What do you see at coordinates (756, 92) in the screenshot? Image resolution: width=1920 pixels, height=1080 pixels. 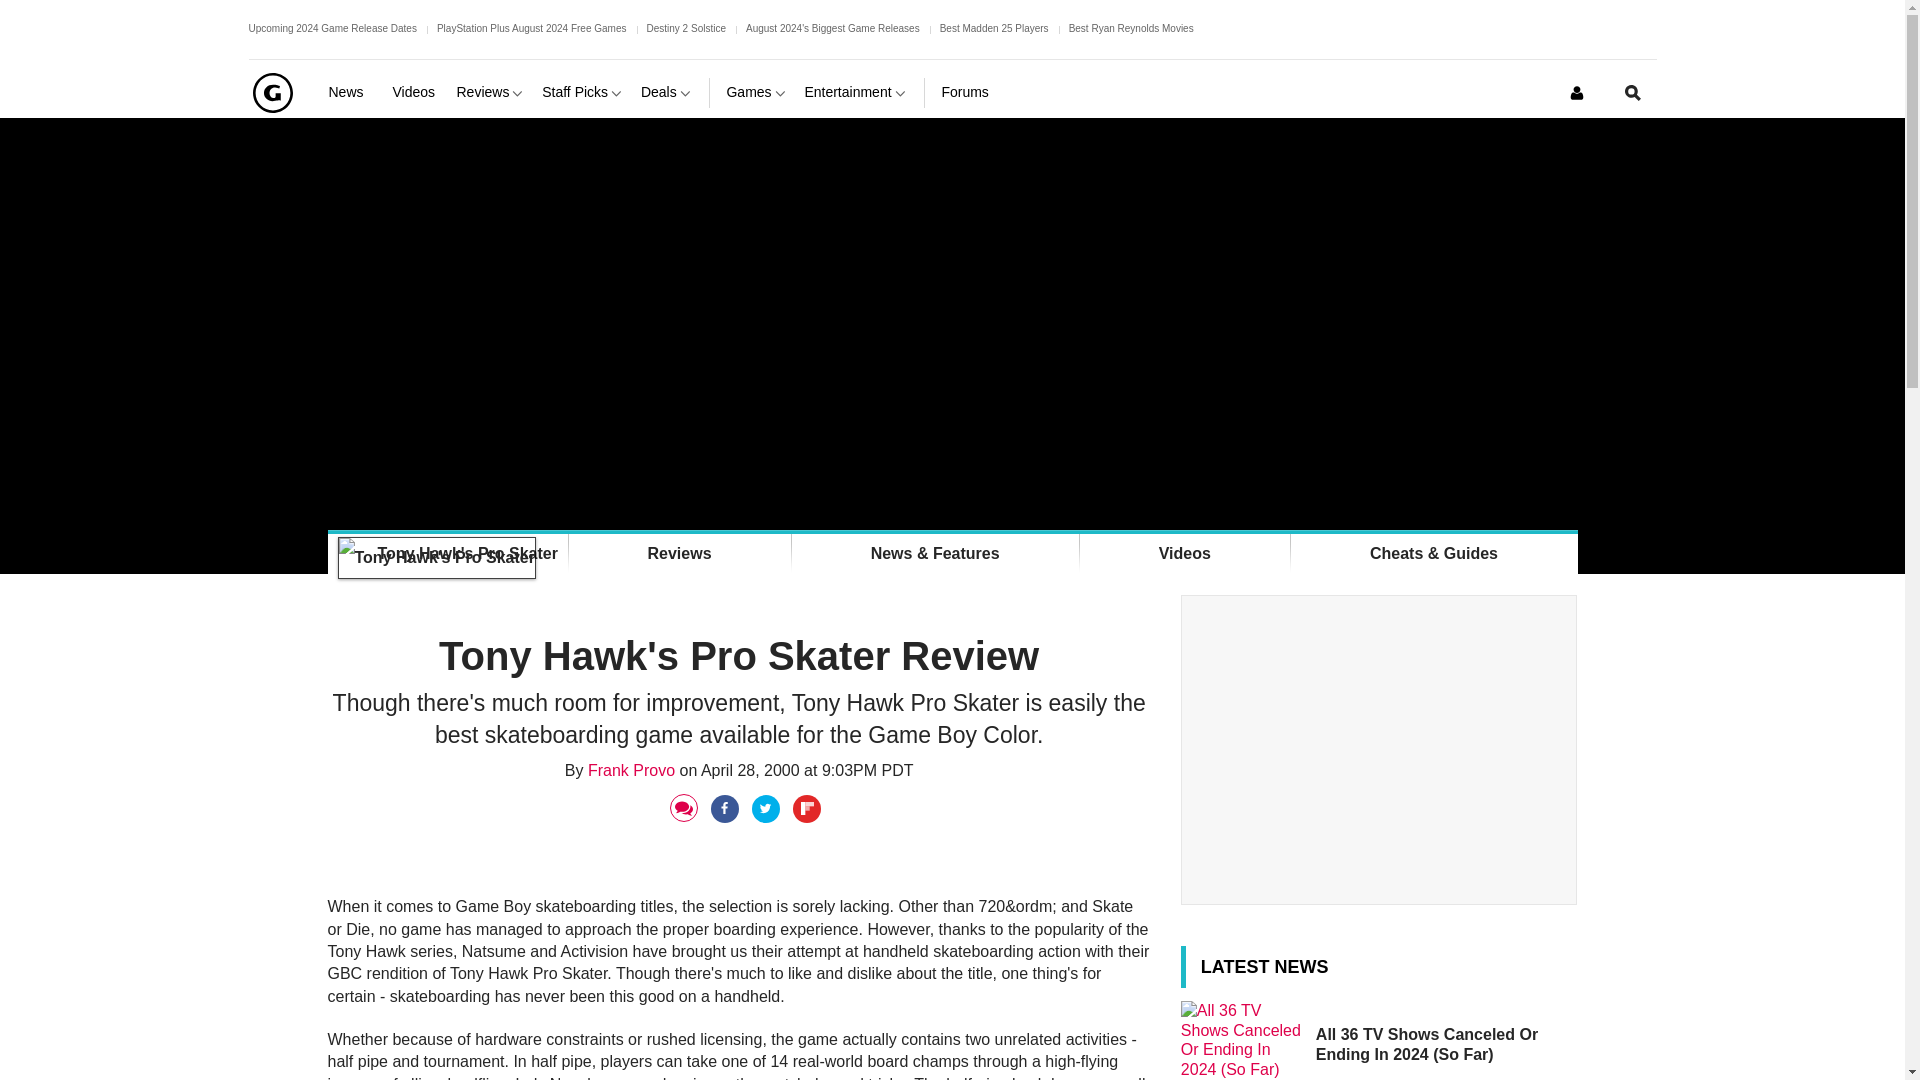 I see `Games` at bounding box center [756, 92].